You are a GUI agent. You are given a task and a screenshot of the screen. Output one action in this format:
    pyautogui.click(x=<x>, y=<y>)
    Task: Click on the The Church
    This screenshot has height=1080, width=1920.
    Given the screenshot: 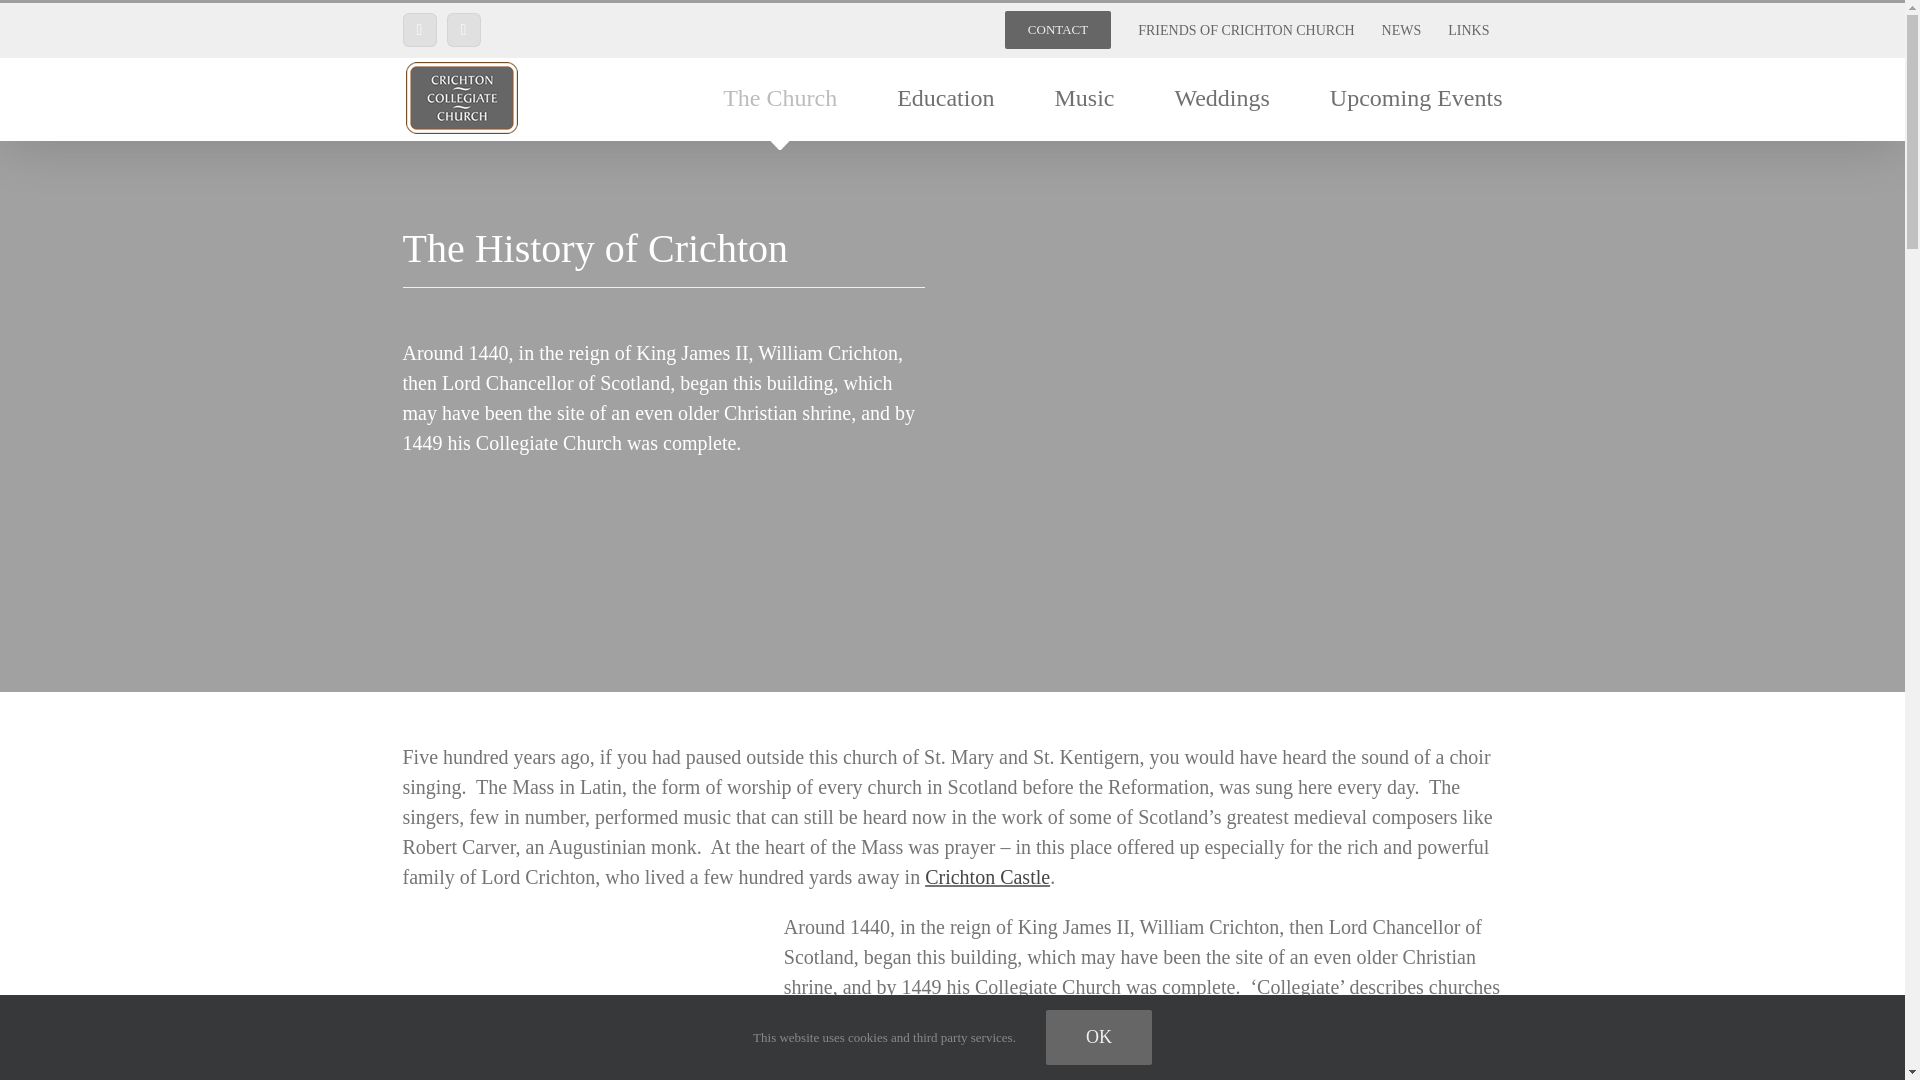 What is the action you would take?
    pyautogui.click(x=780, y=98)
    